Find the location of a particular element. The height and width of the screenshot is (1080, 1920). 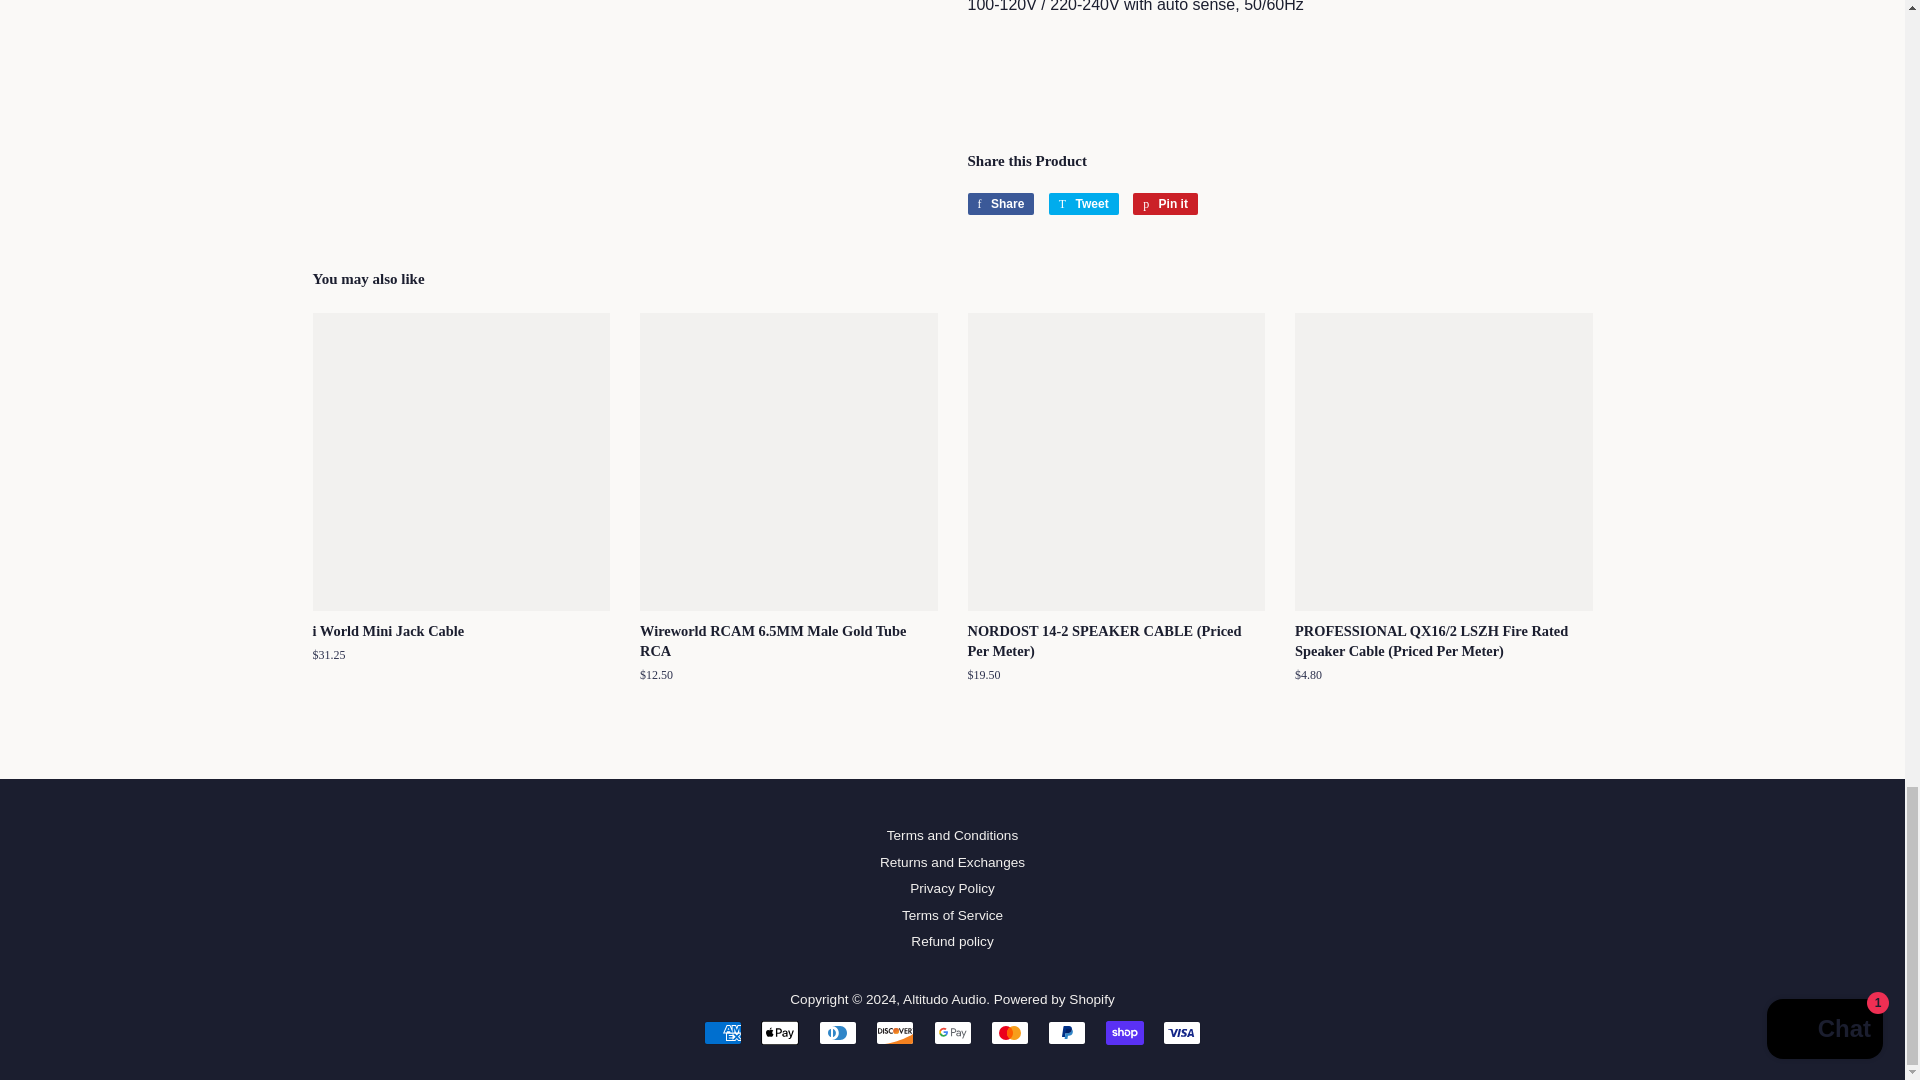

Share on Facebook is located at coordinates (1000, 204).